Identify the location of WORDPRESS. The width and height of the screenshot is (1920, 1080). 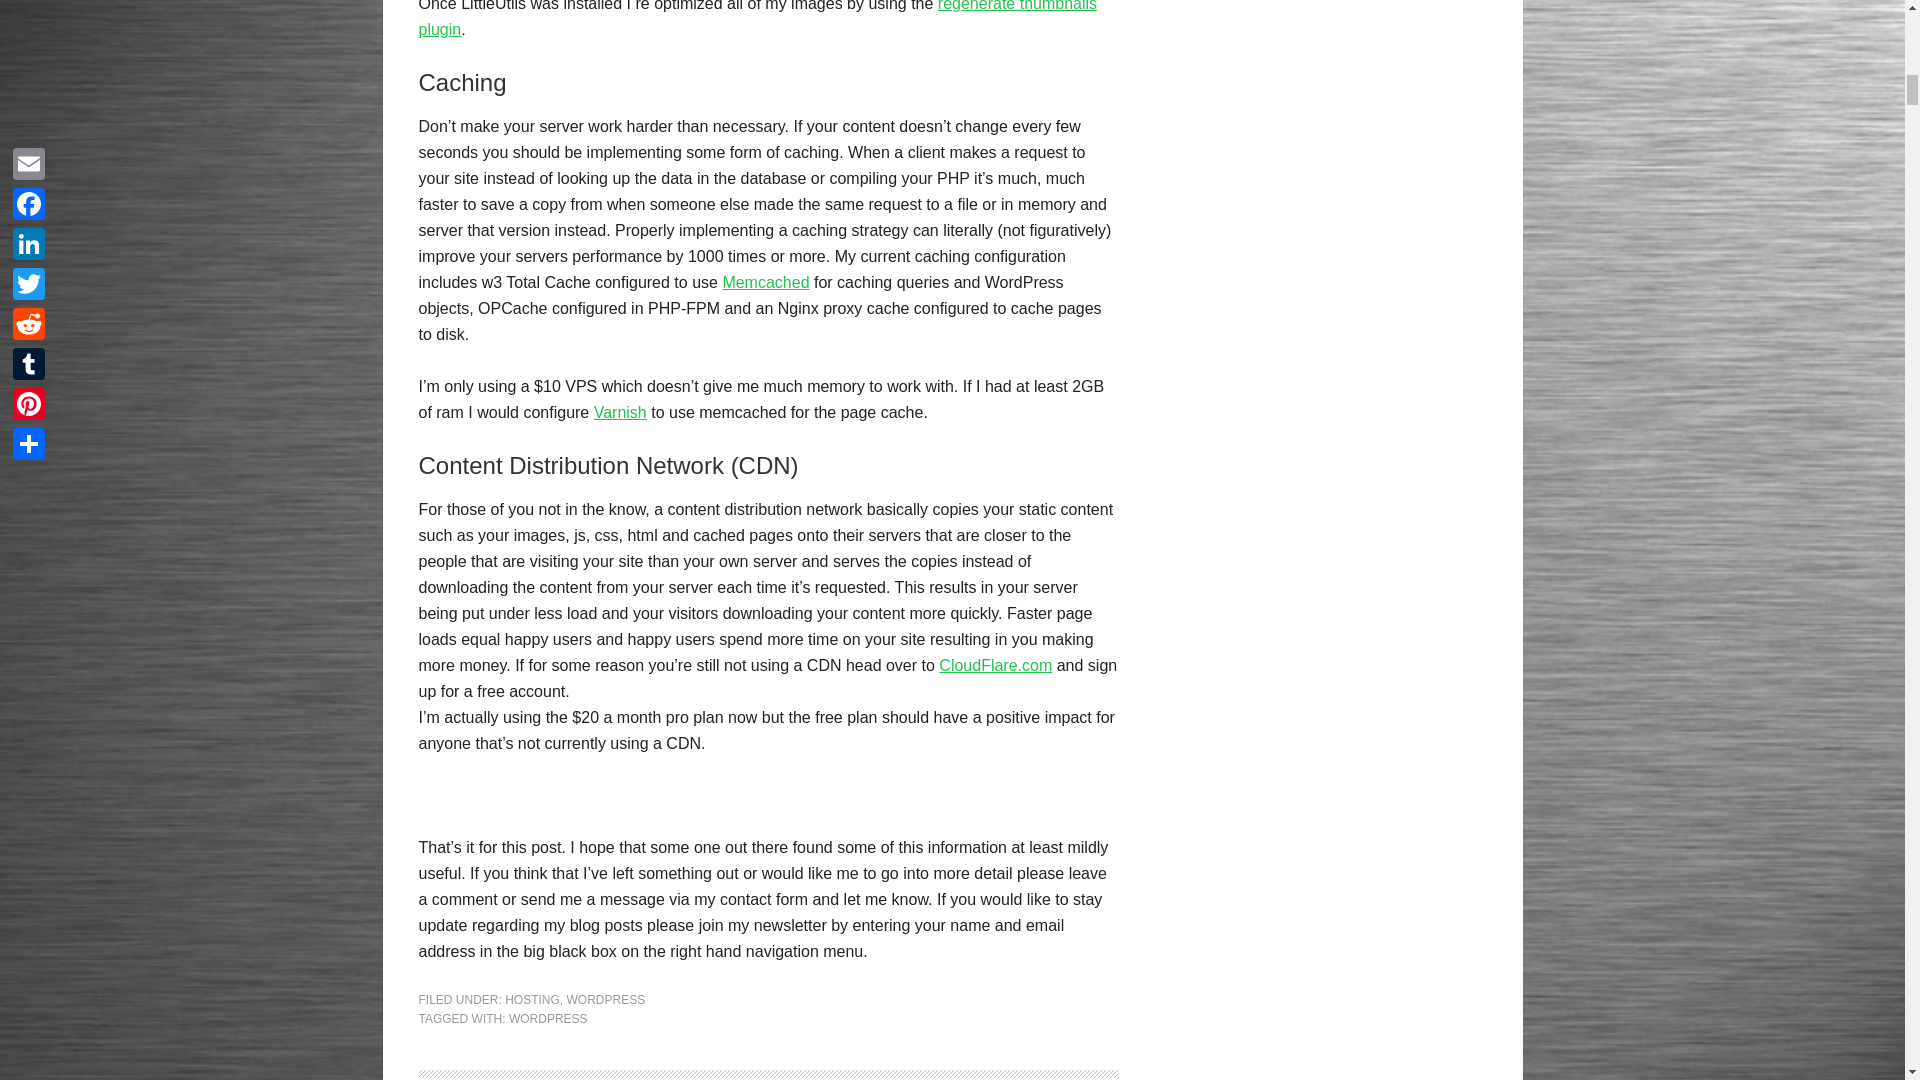
(606, 999).